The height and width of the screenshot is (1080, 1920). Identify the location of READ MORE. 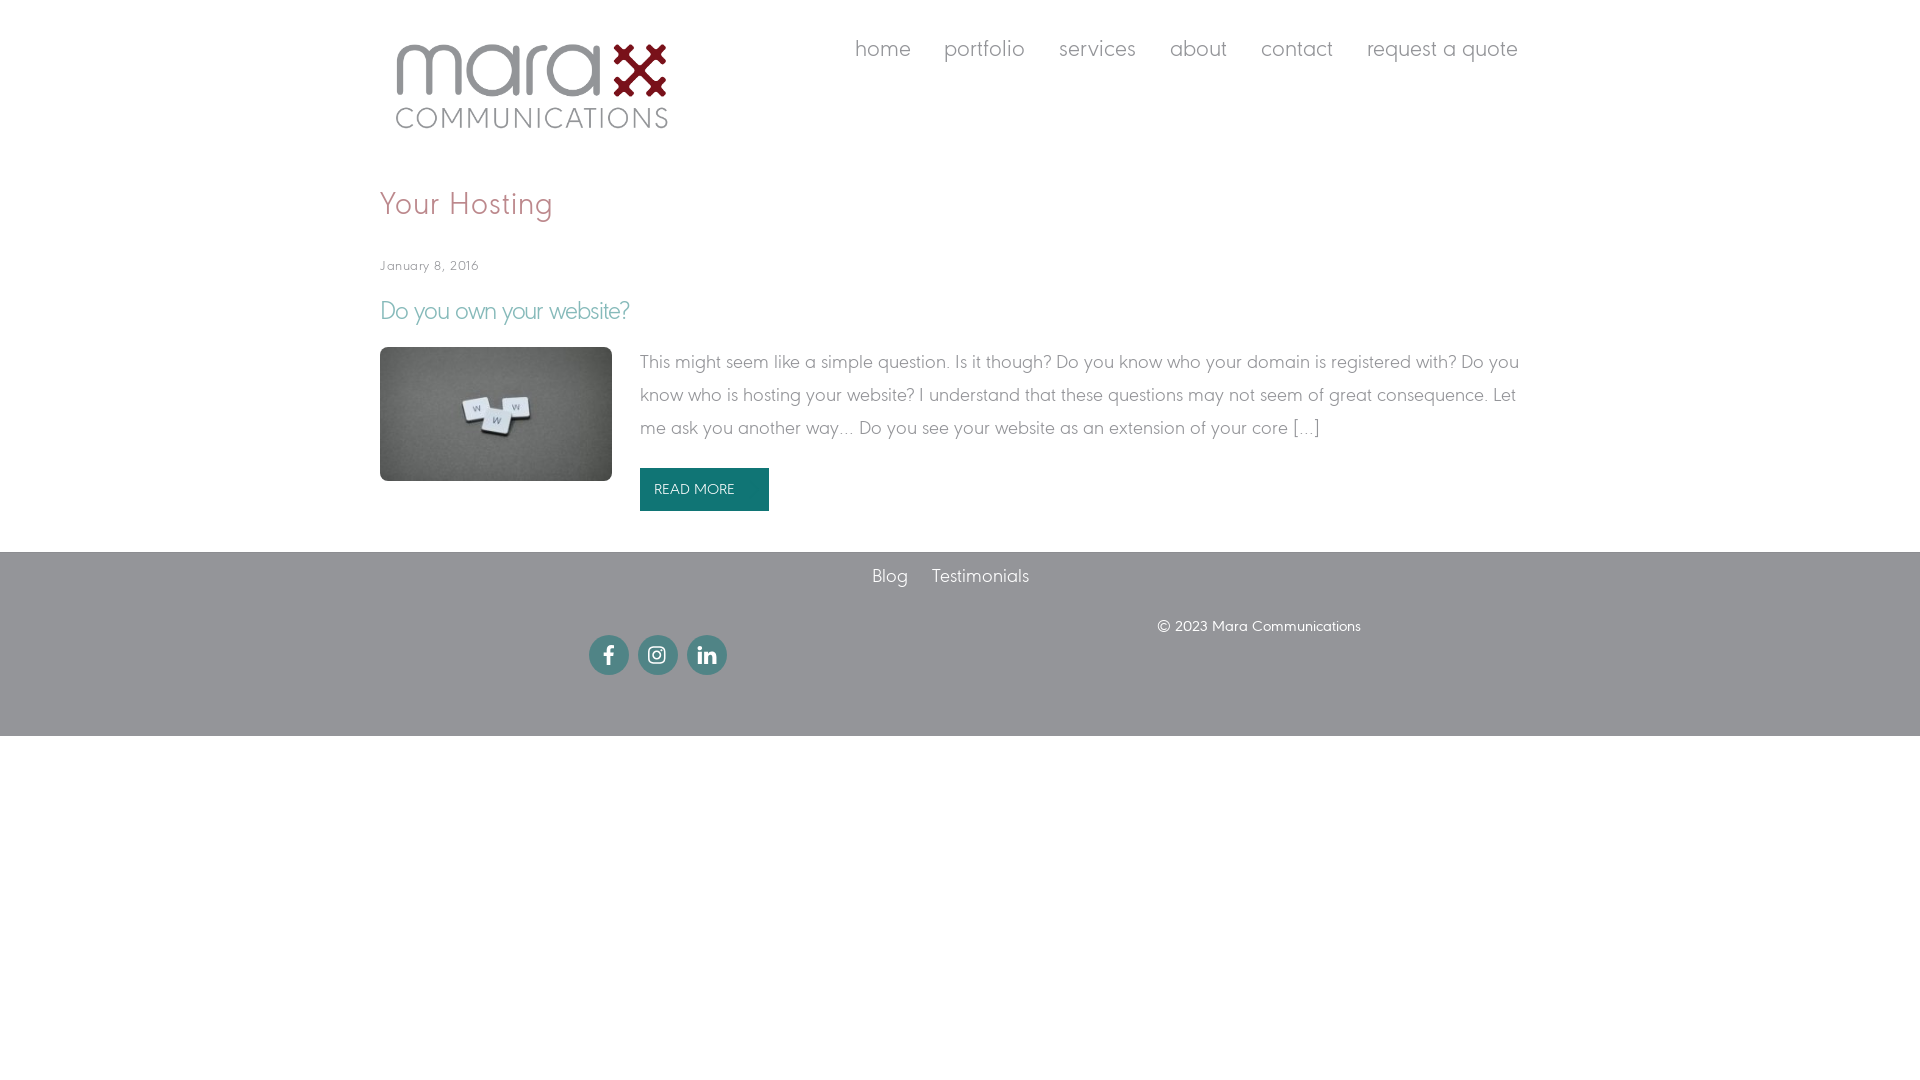
(704, 490).